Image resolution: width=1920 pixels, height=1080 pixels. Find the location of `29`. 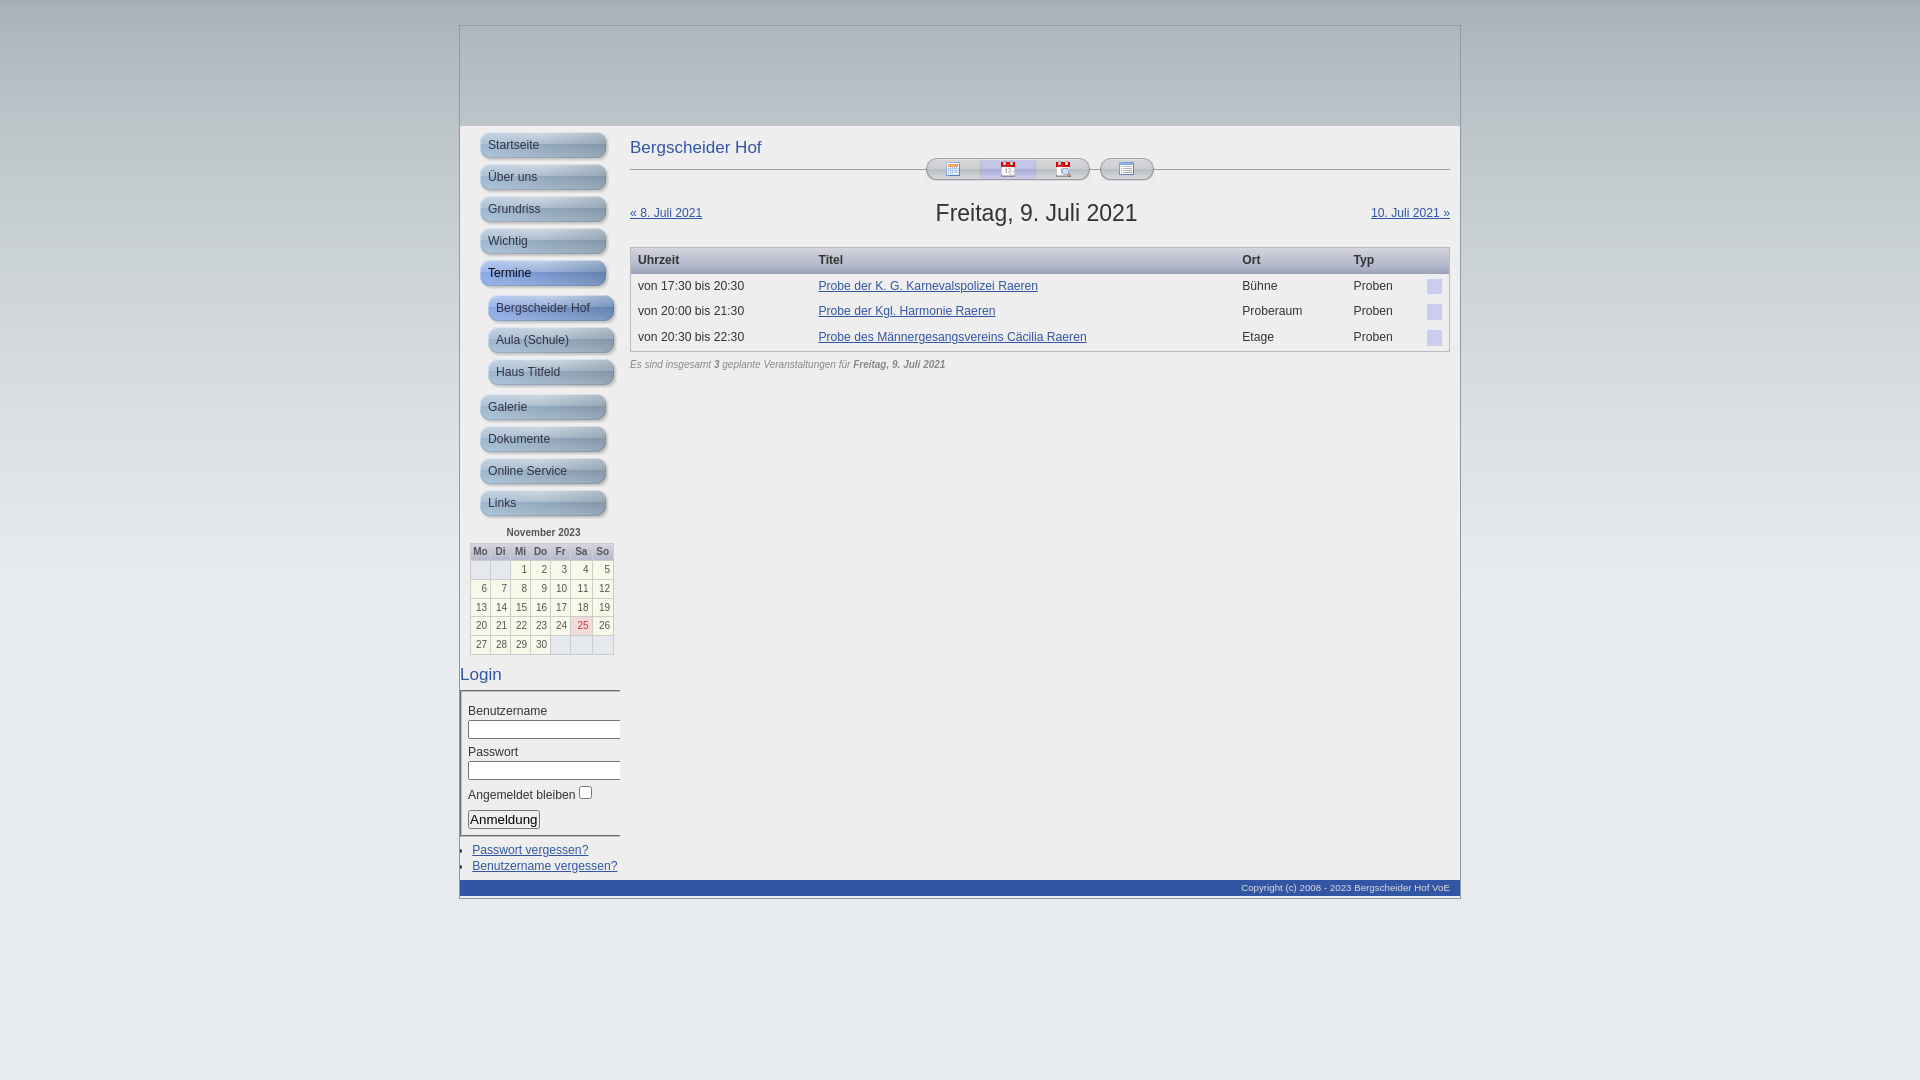

29 is located at coordinates (520, 645).